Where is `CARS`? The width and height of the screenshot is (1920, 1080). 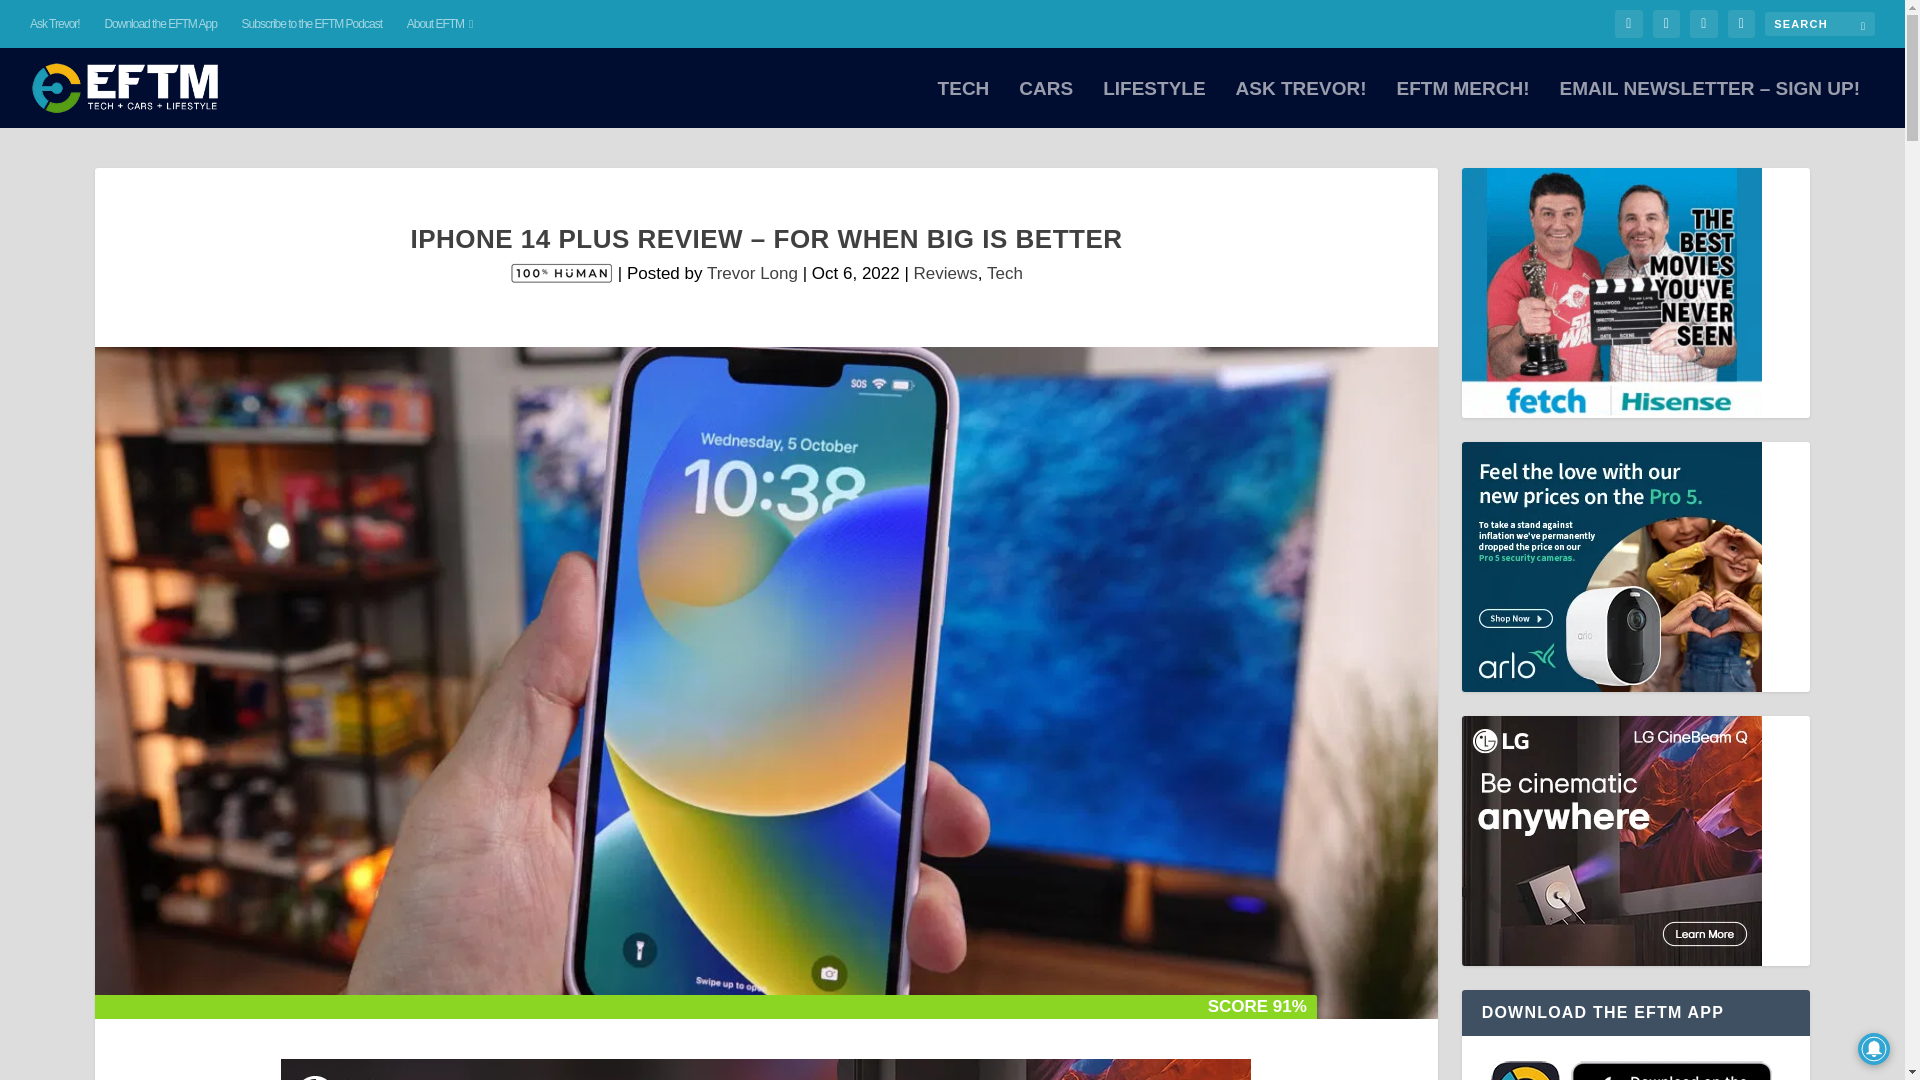 CARS is located at coordinates (1046, 104).